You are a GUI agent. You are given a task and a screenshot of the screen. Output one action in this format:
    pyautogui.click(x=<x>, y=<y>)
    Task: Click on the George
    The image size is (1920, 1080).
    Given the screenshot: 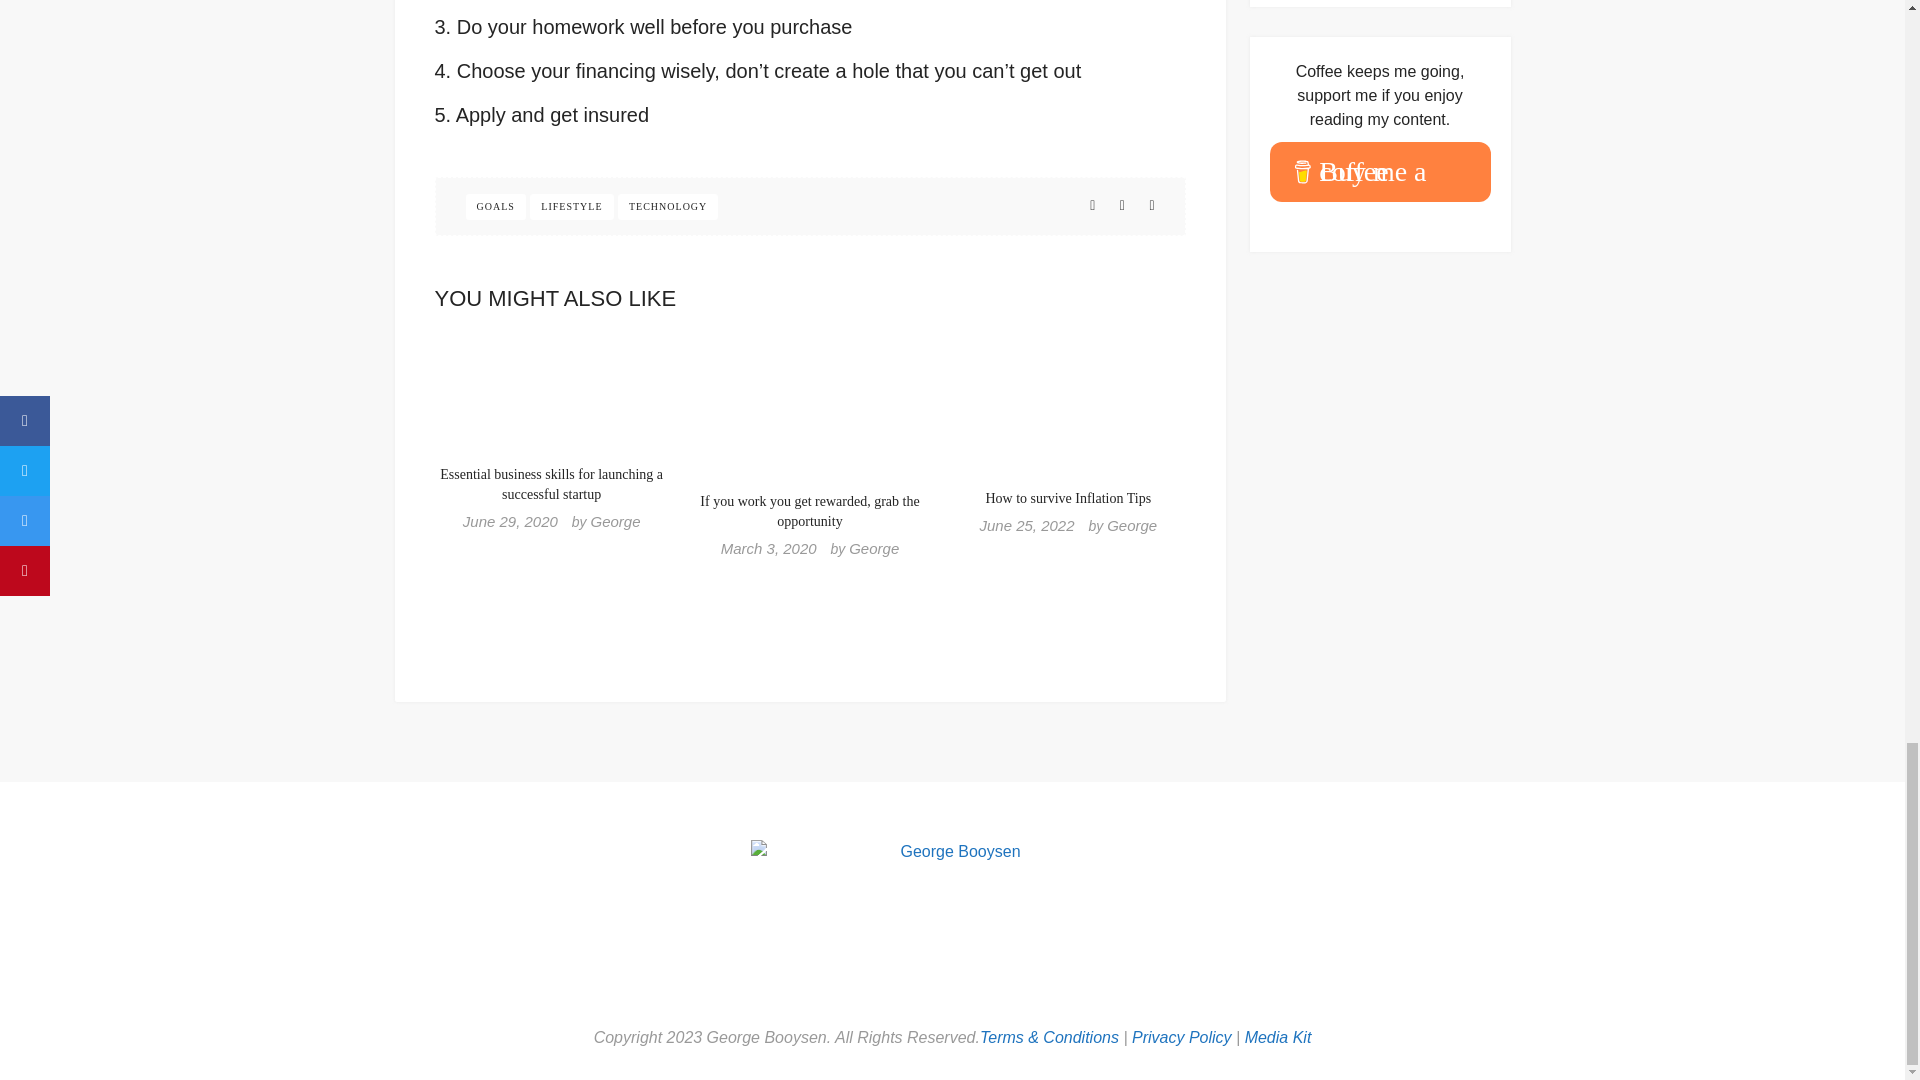 What is the action you would take?
    pyautogui.click(x=873, y=548)
    